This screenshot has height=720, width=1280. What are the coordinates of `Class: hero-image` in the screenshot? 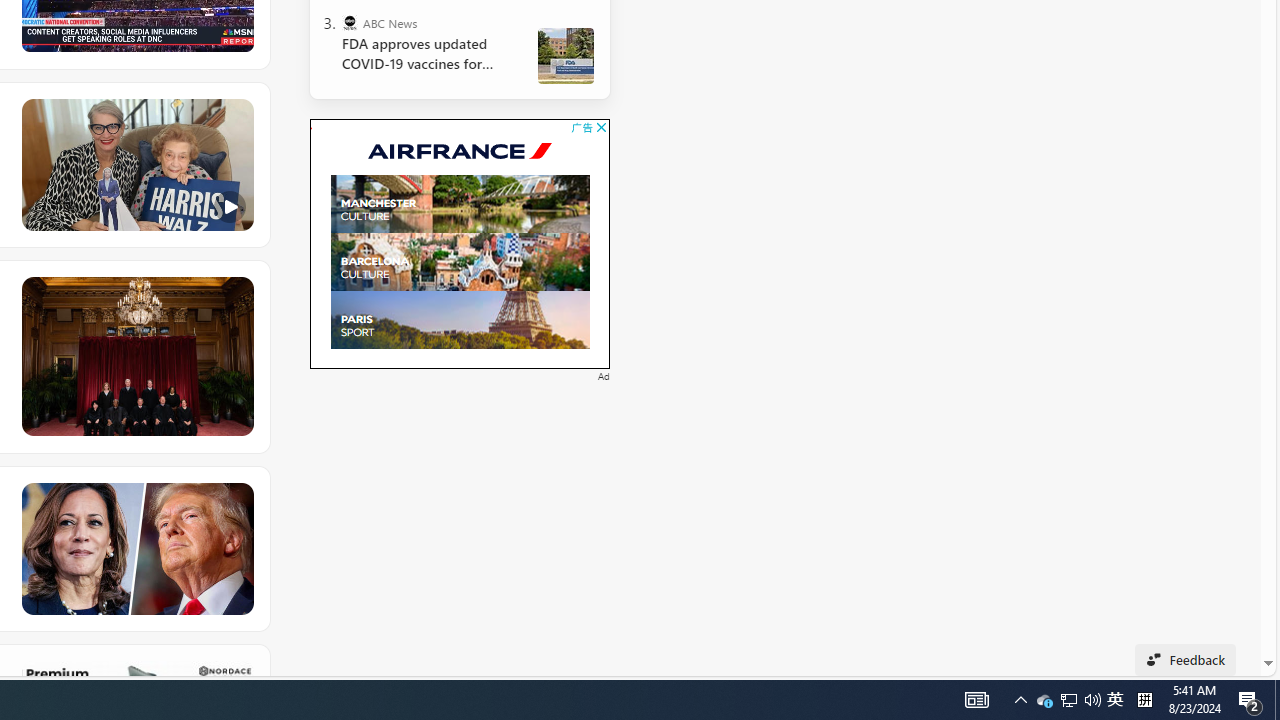 It's located at (136, 165).